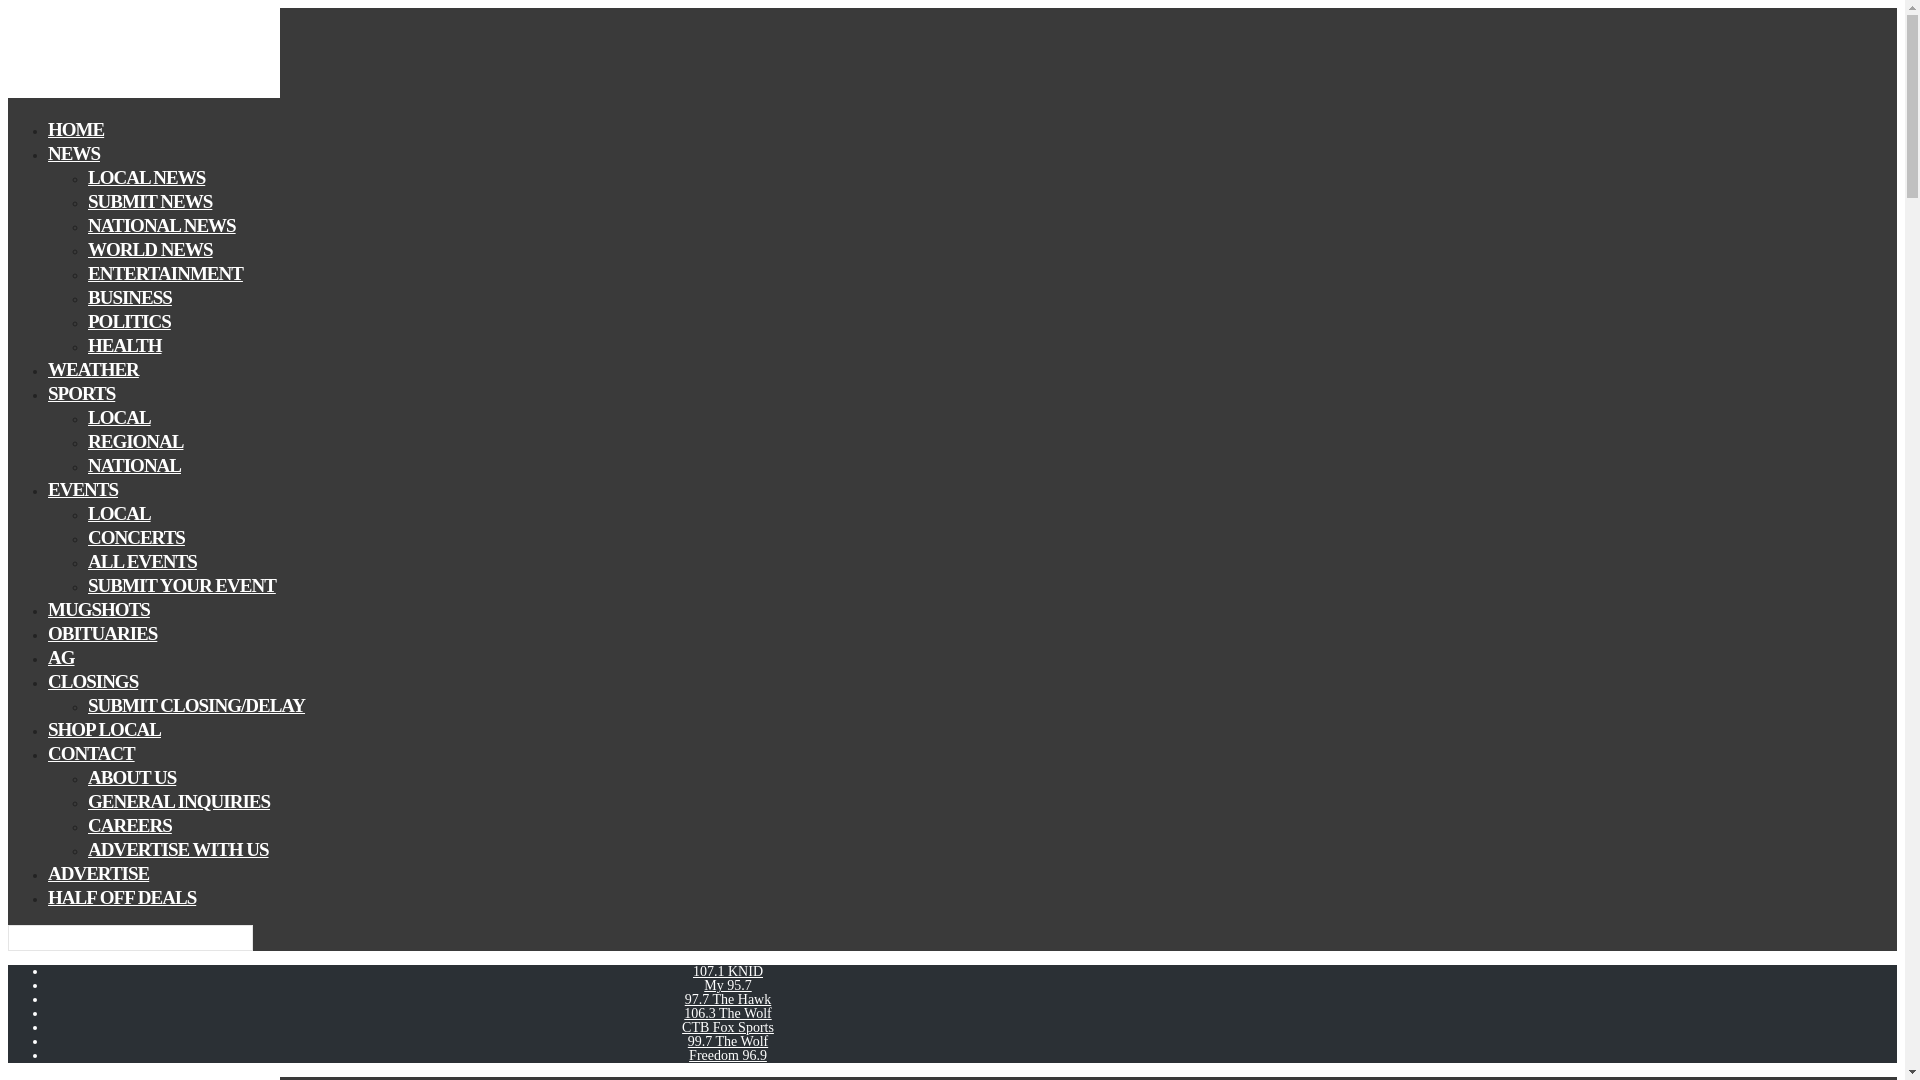  I want to click on SUBMIT NEWS, so click(150, 201).